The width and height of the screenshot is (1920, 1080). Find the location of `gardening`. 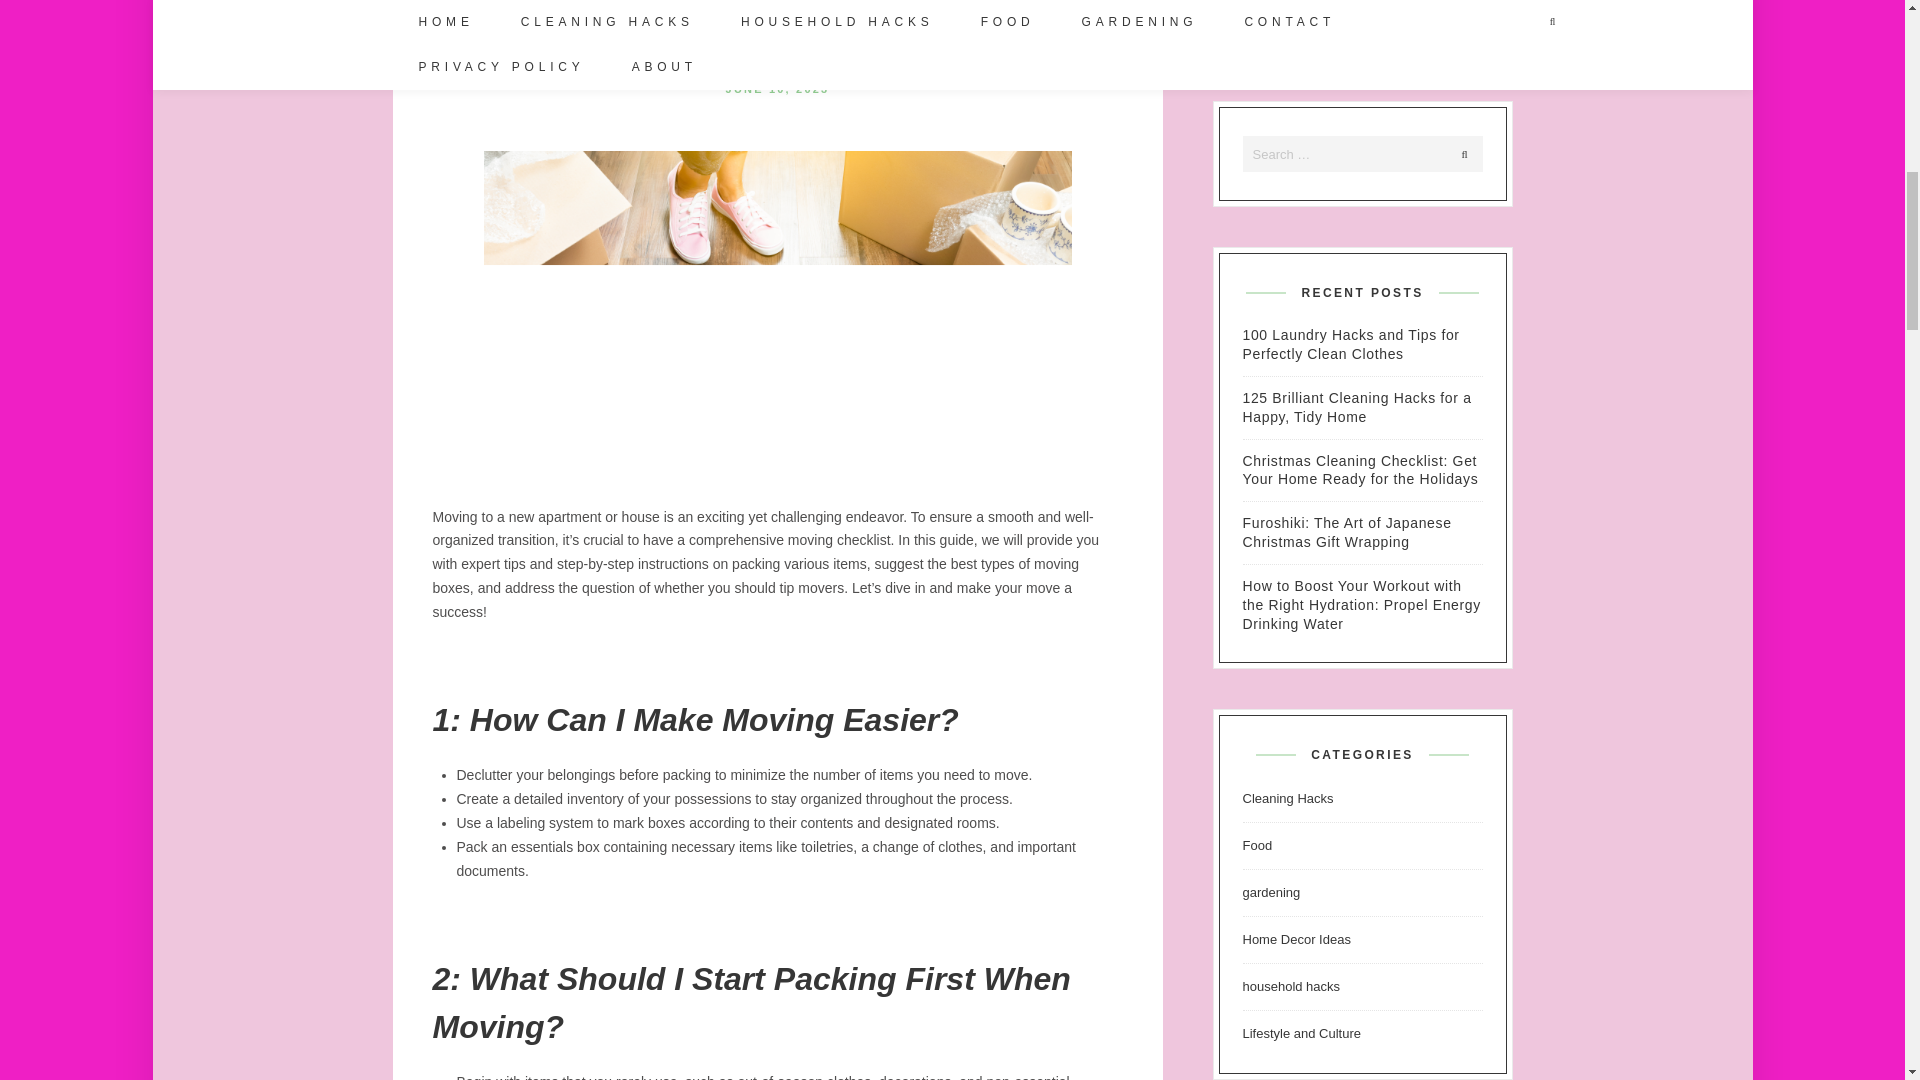

gardening is located at coordinates (1270, 892).